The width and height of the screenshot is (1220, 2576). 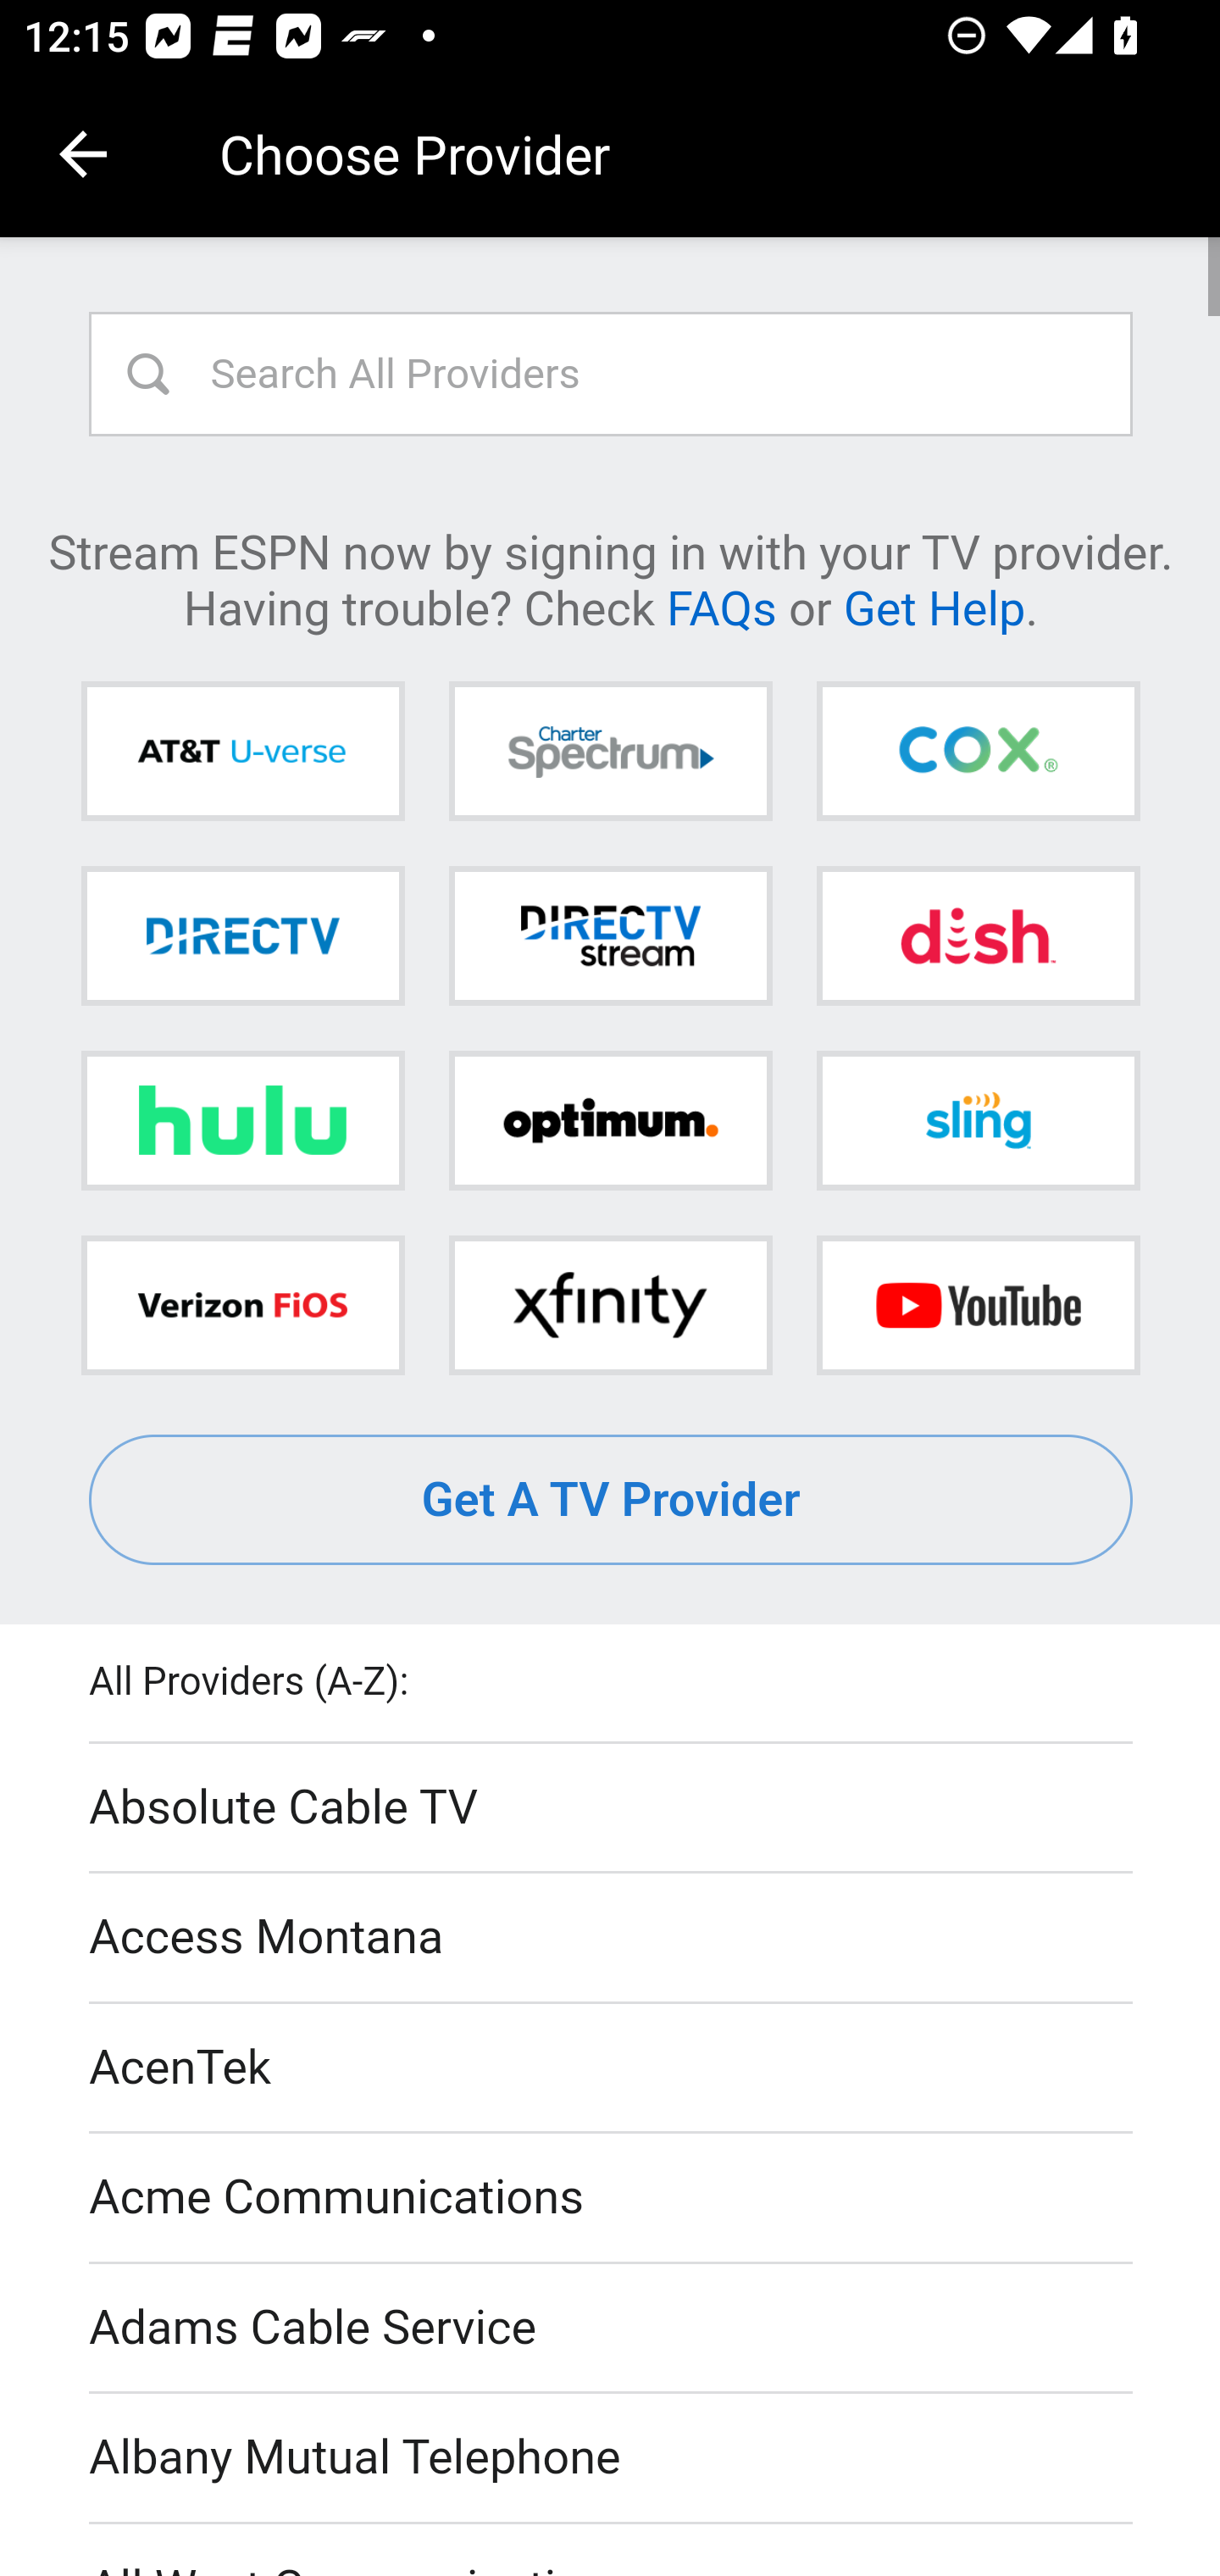 What do you see at coordinates (610, 1305) in the screenshot?
I see `Xfinity` at bounding box center [610, 1305].